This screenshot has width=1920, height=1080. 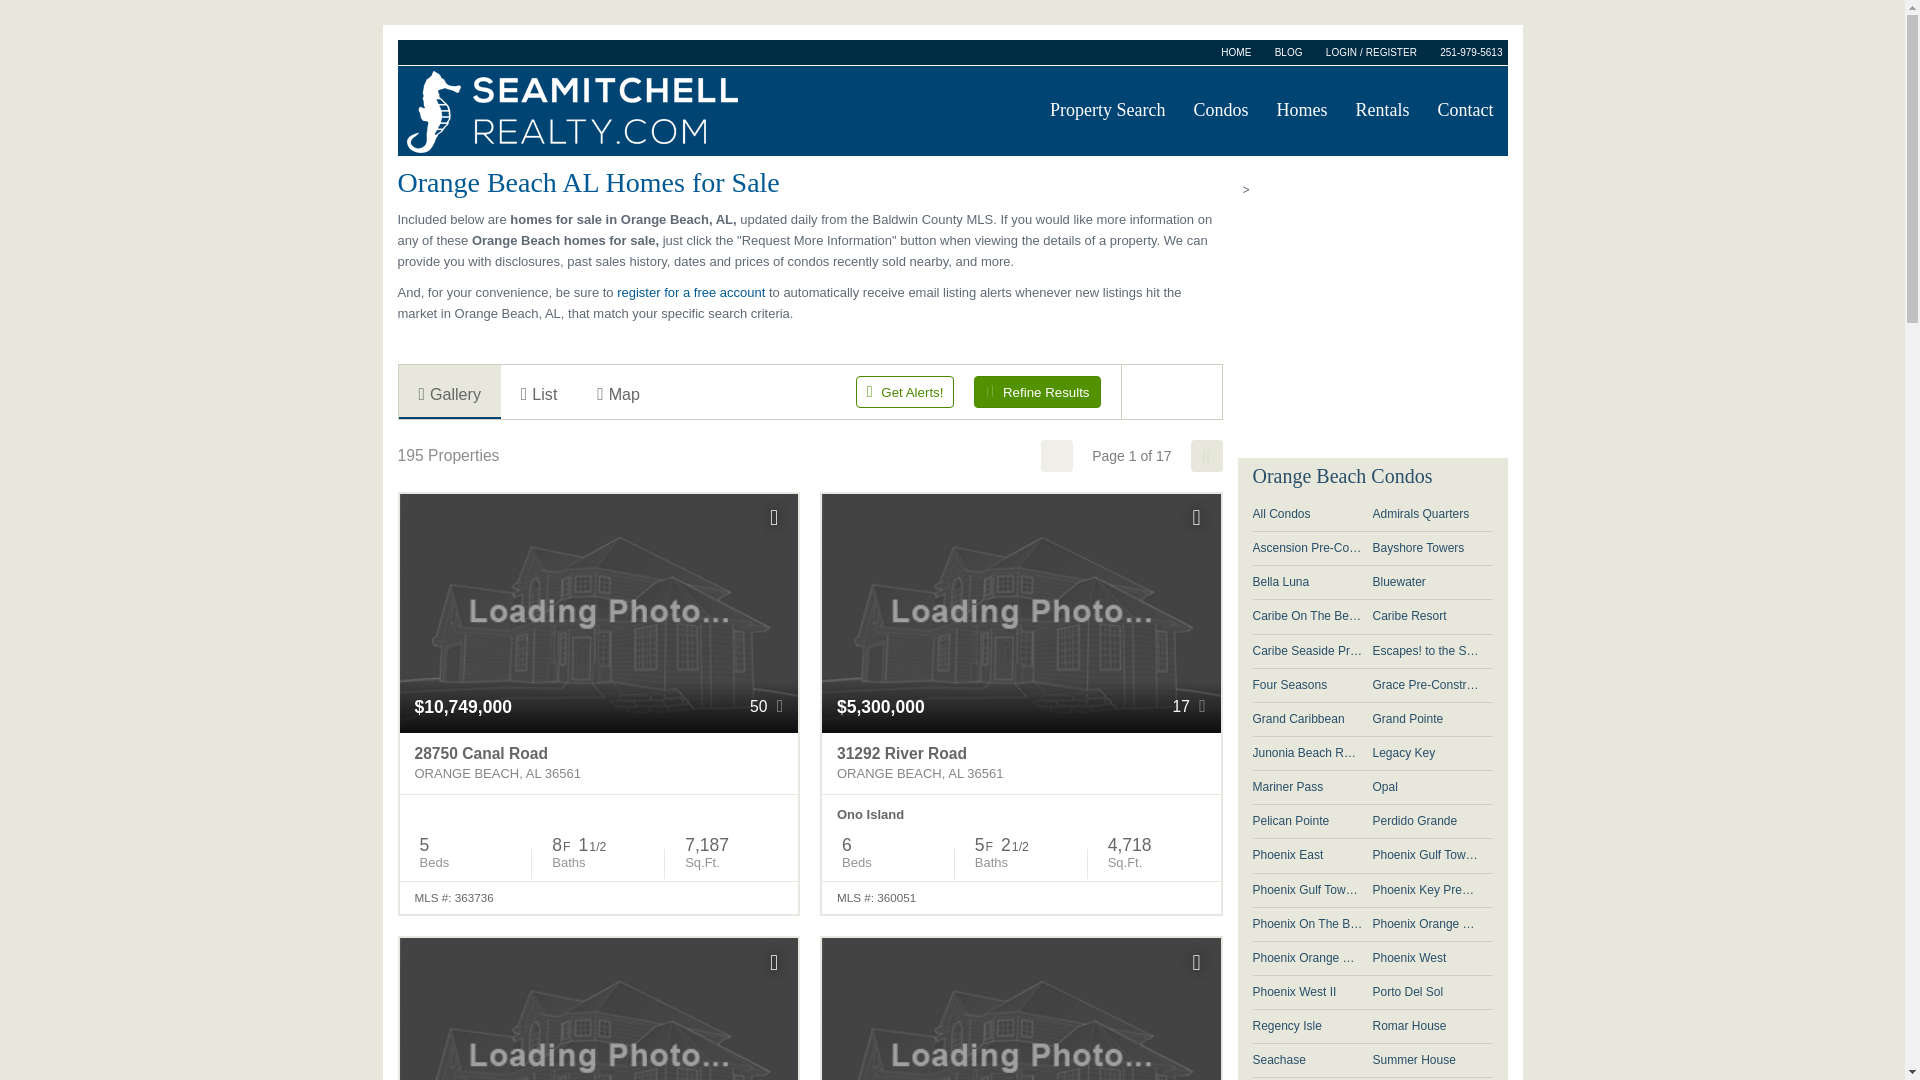 I want to click on BLOG, so click(x=1432, y=582).